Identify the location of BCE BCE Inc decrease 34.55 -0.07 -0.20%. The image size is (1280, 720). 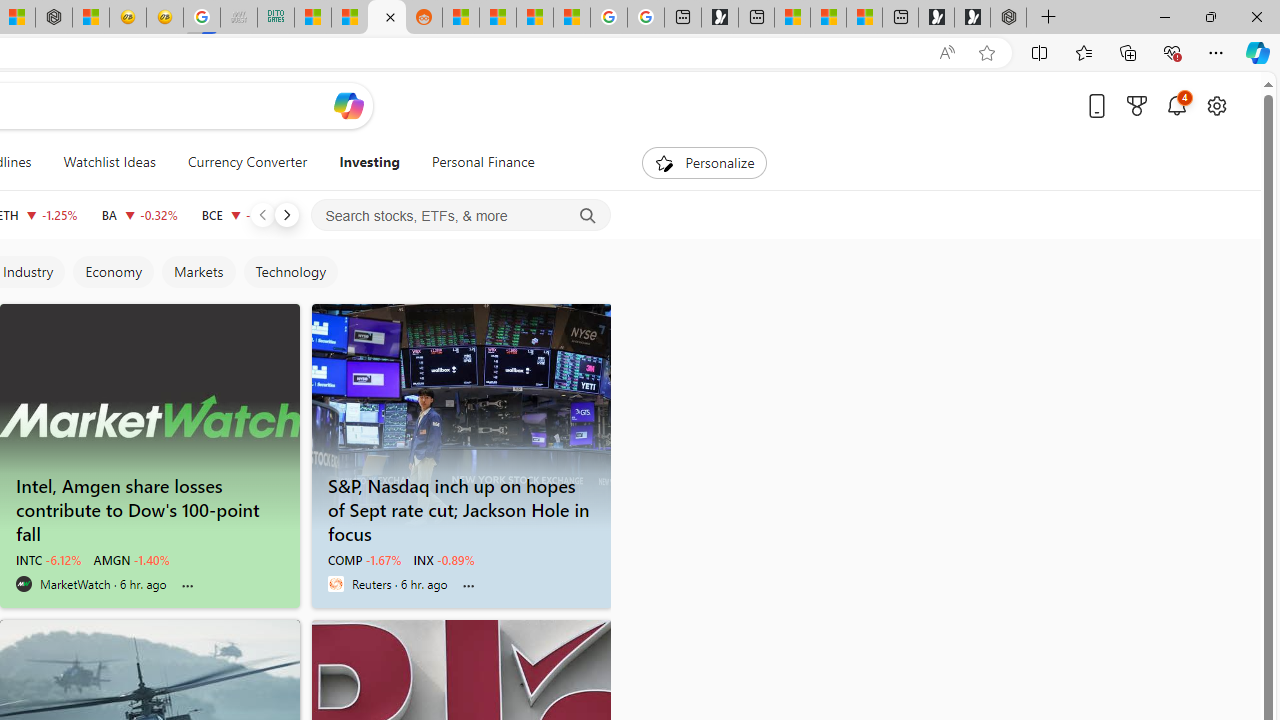
(242, 214).